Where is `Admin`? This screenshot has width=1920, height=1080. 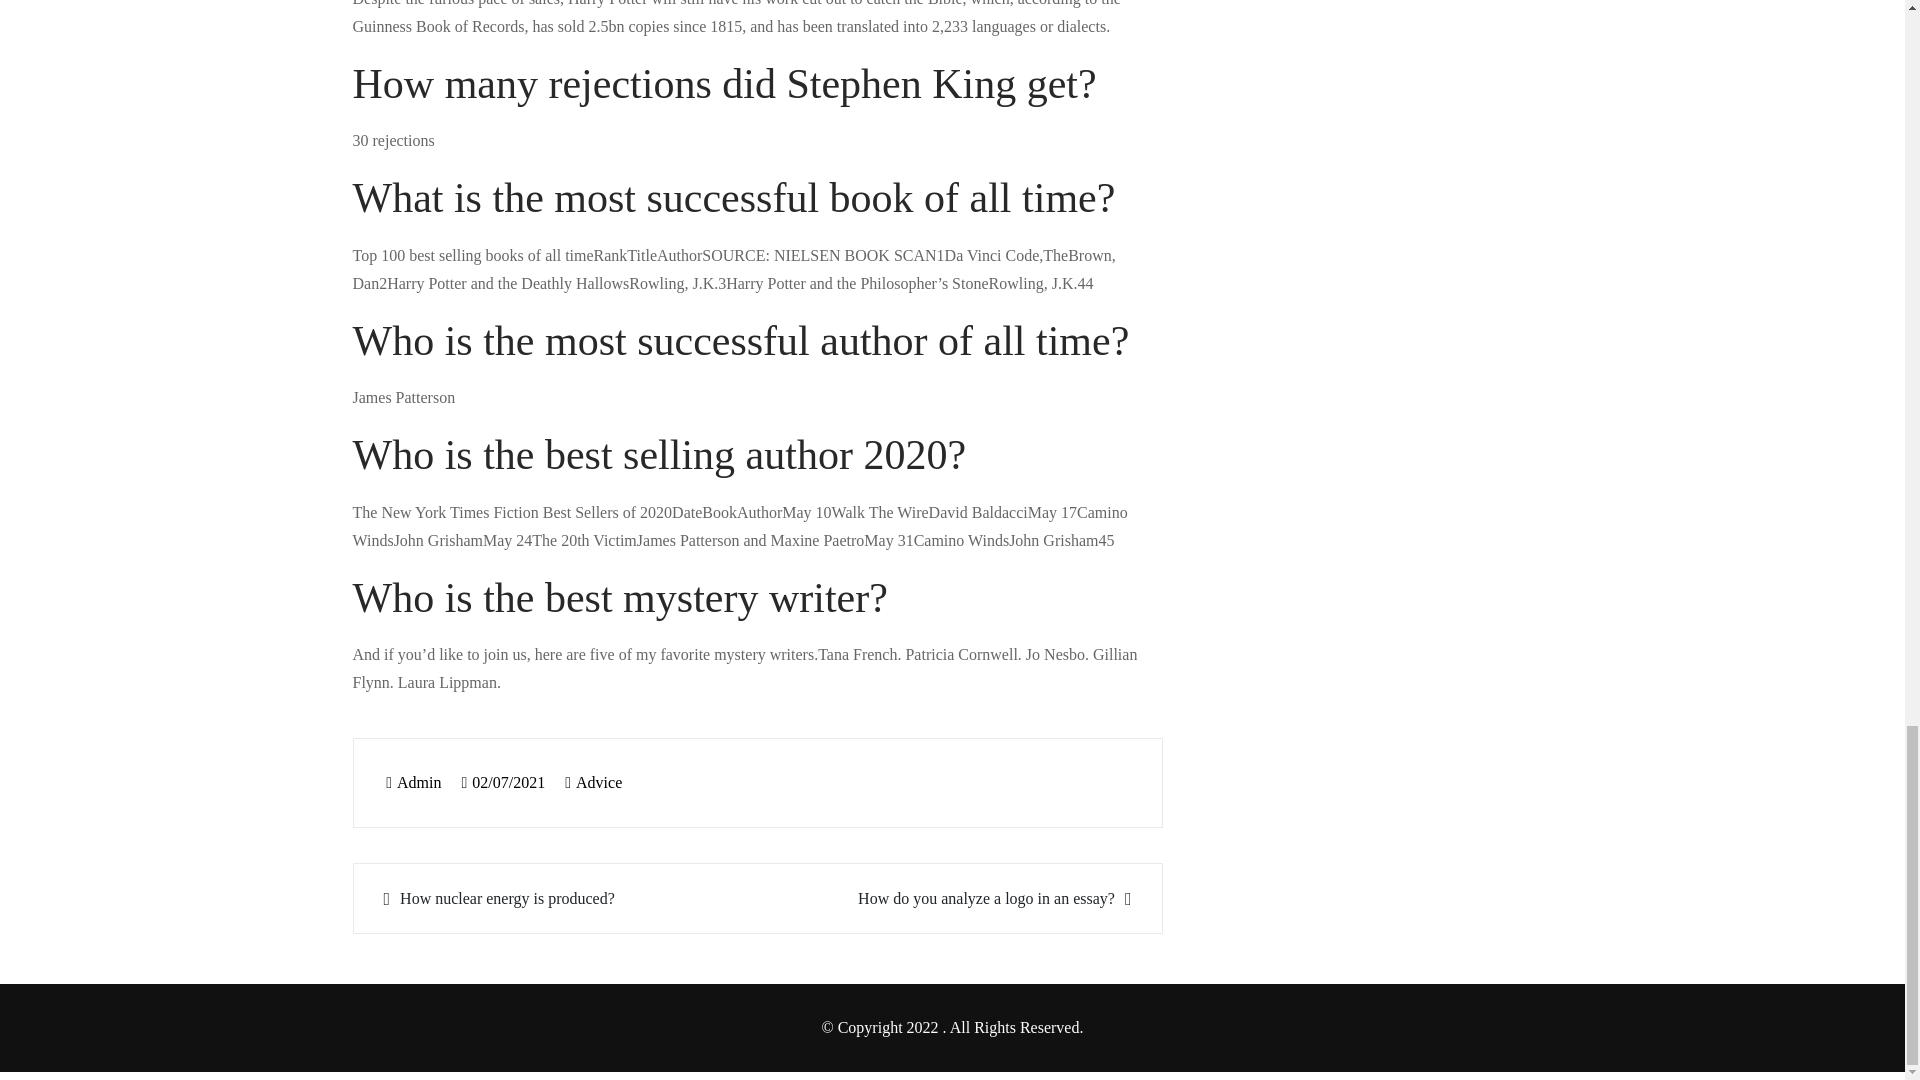
Admin is located at coordinates (413, 782).